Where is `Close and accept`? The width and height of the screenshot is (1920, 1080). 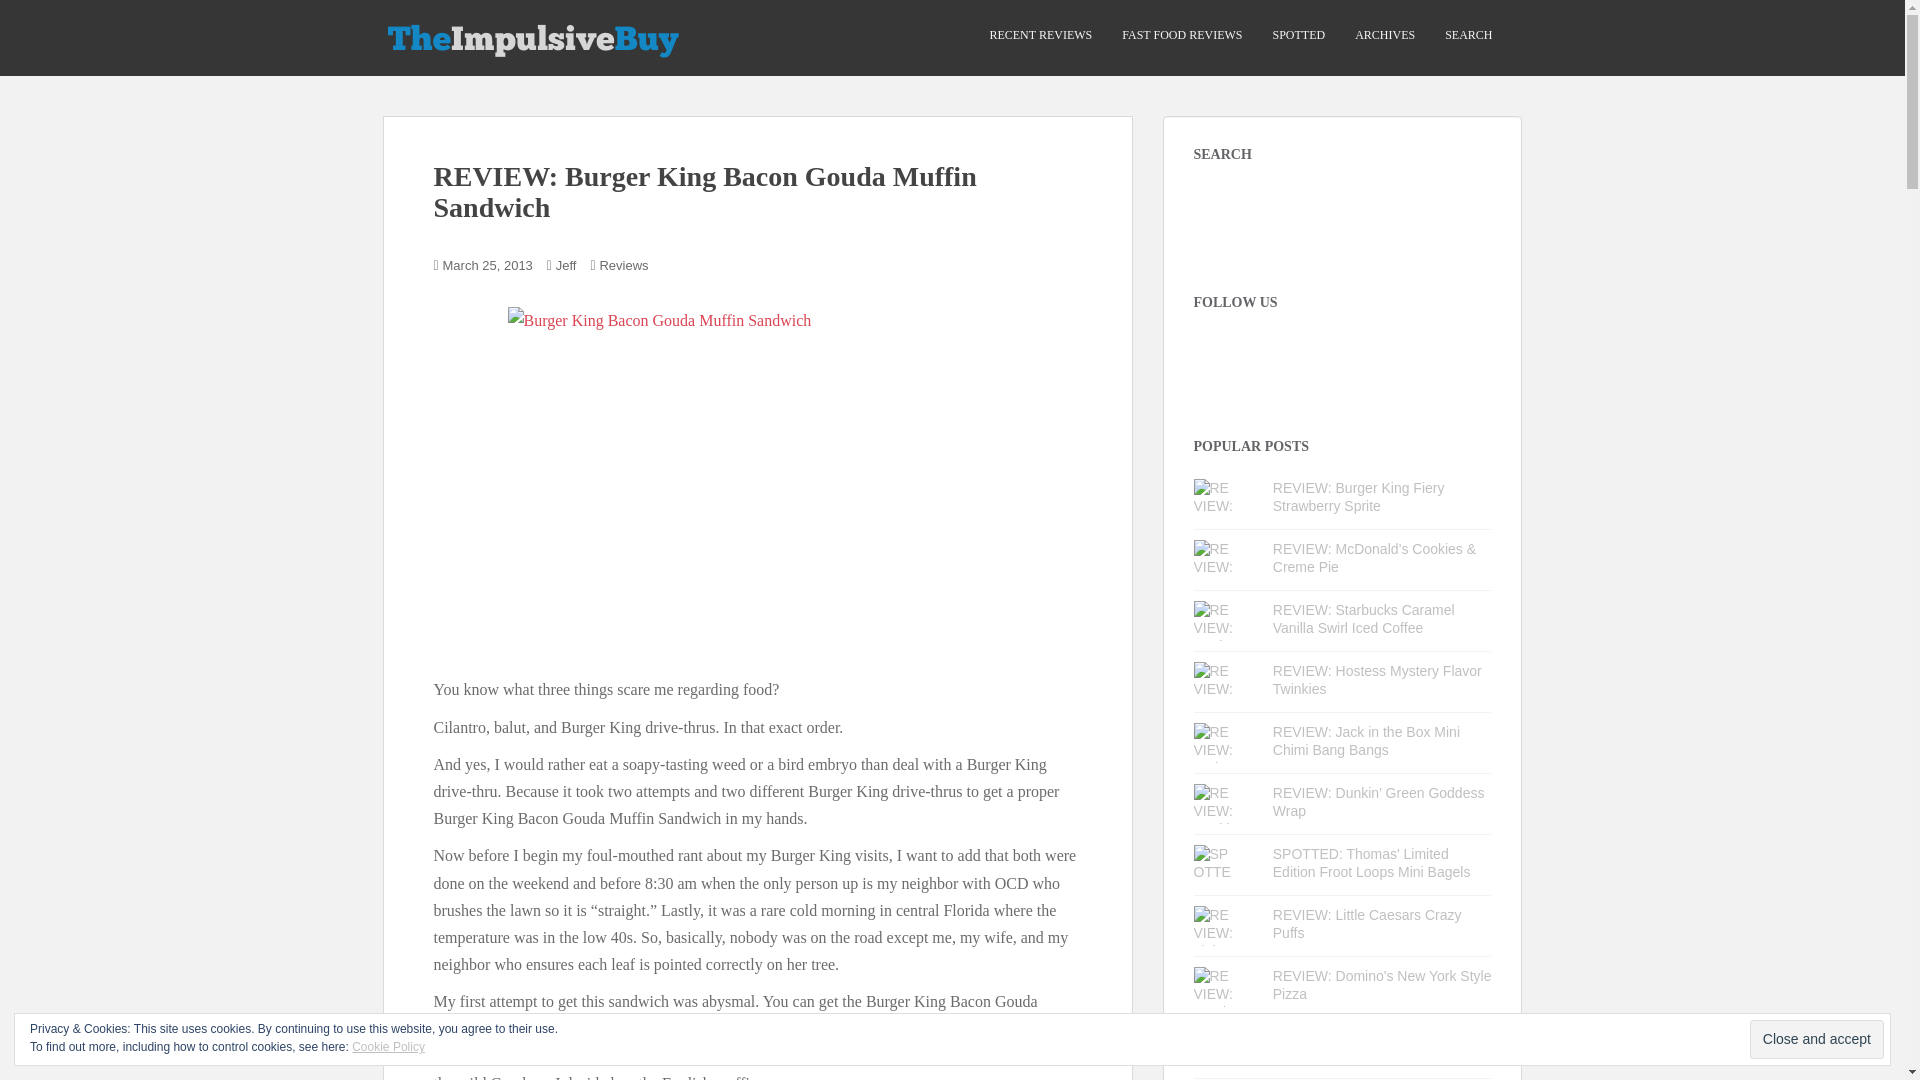
Close and accept is located at coordinates (1816, 1039).